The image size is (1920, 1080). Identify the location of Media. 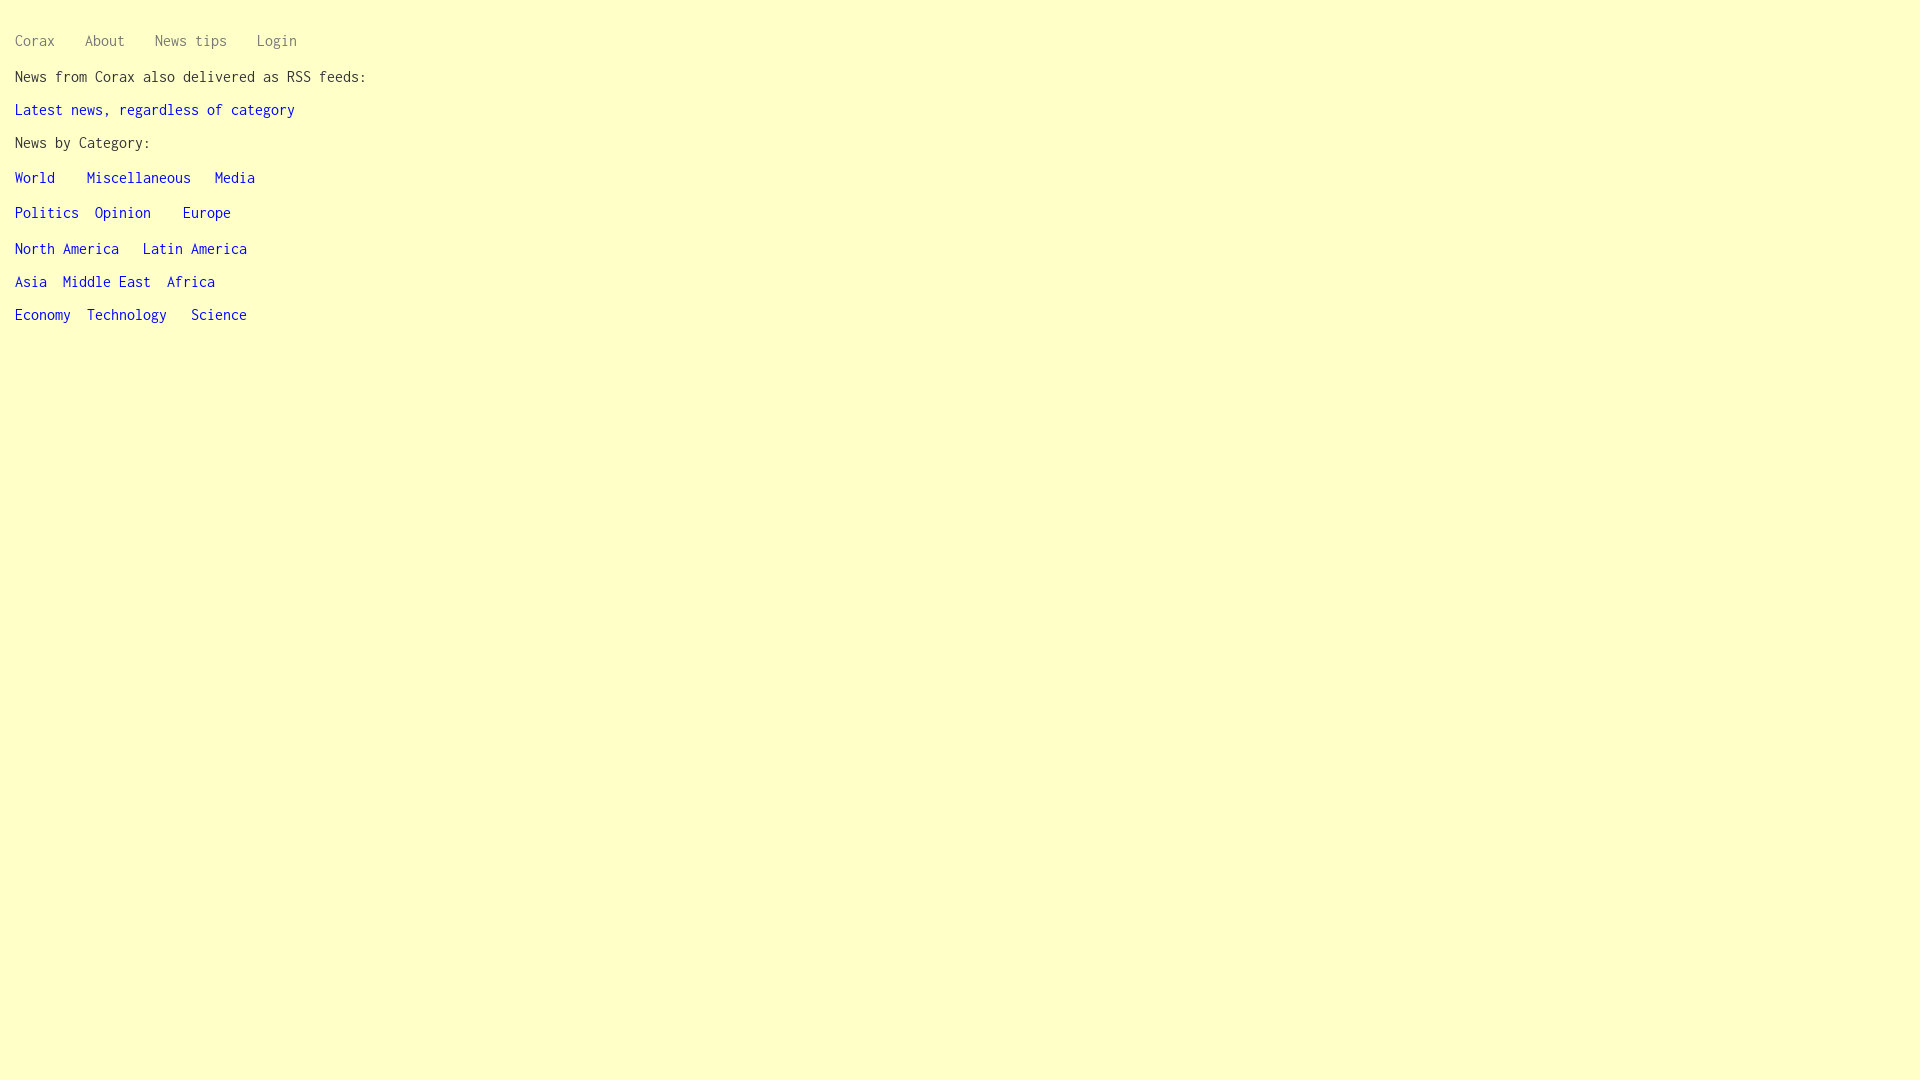
(235, 178).